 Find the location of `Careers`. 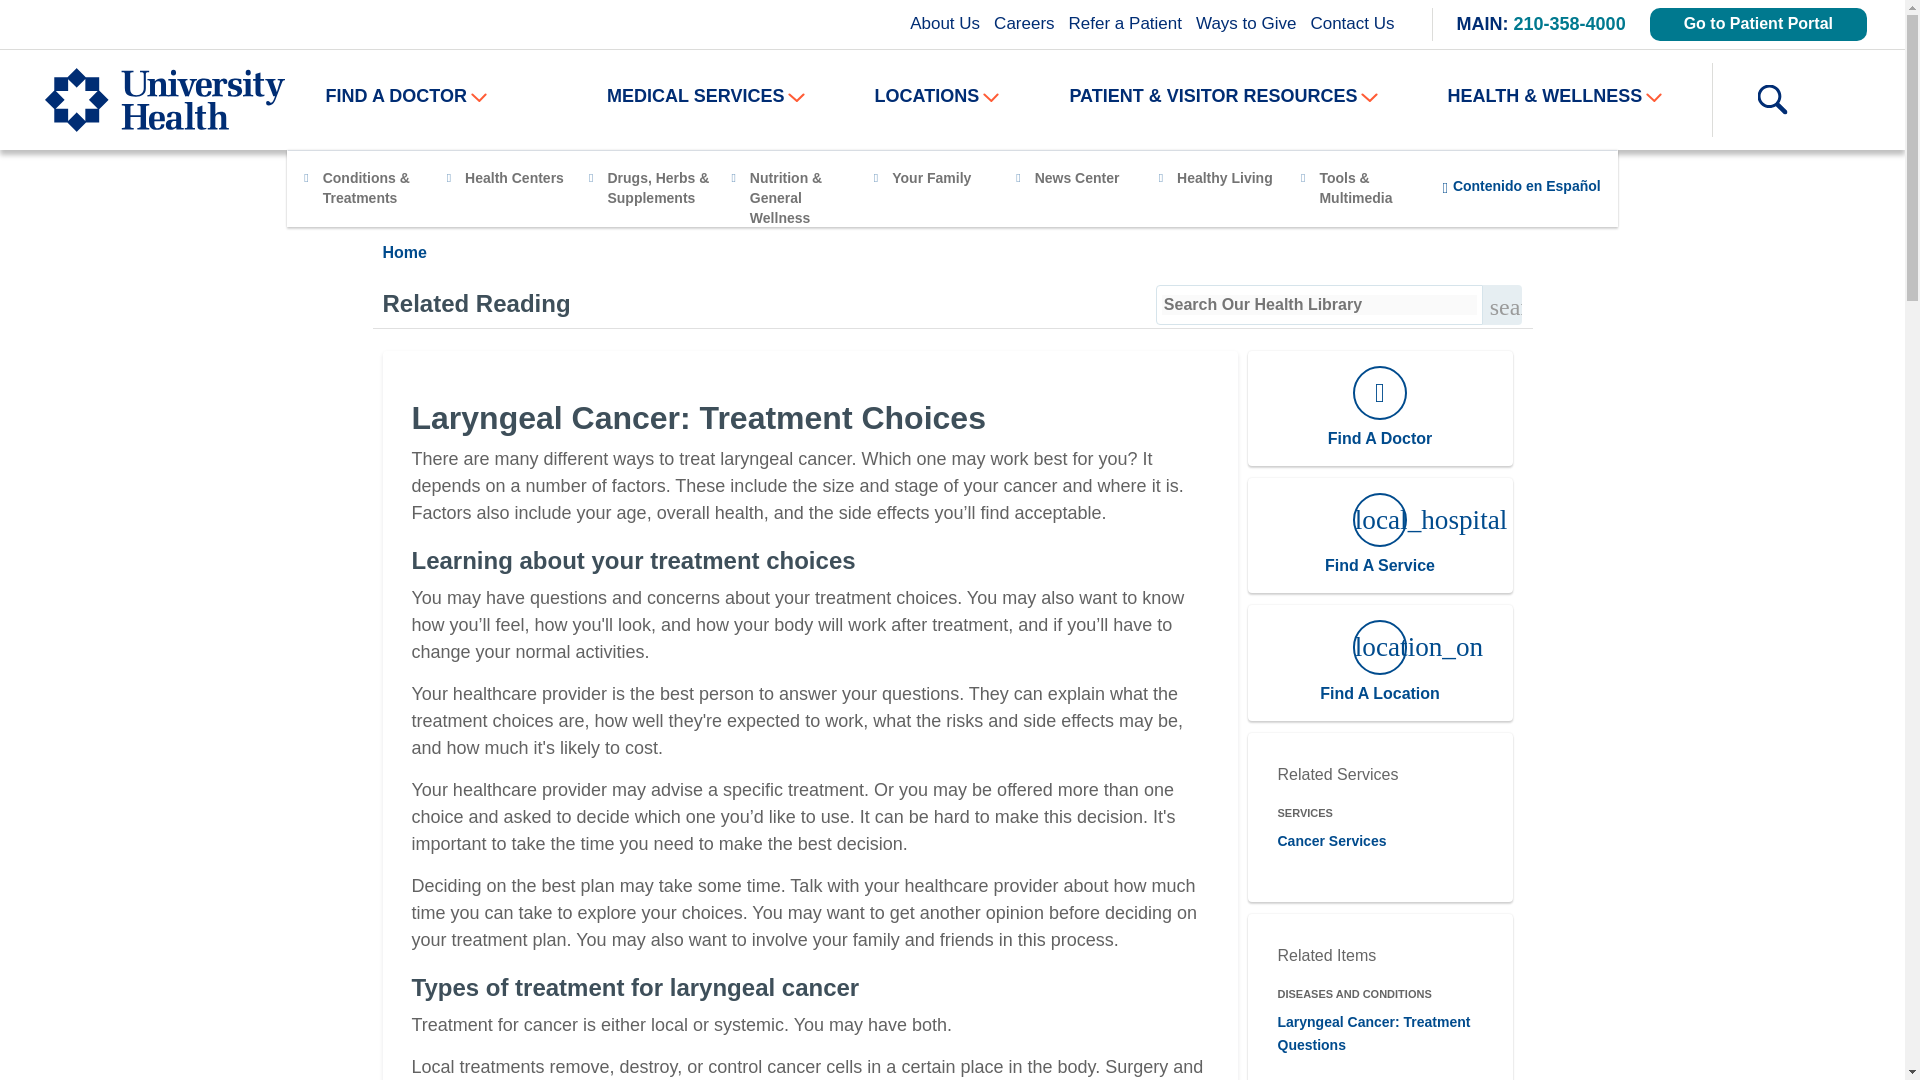

Careers is located at coordinates (1024, 22).